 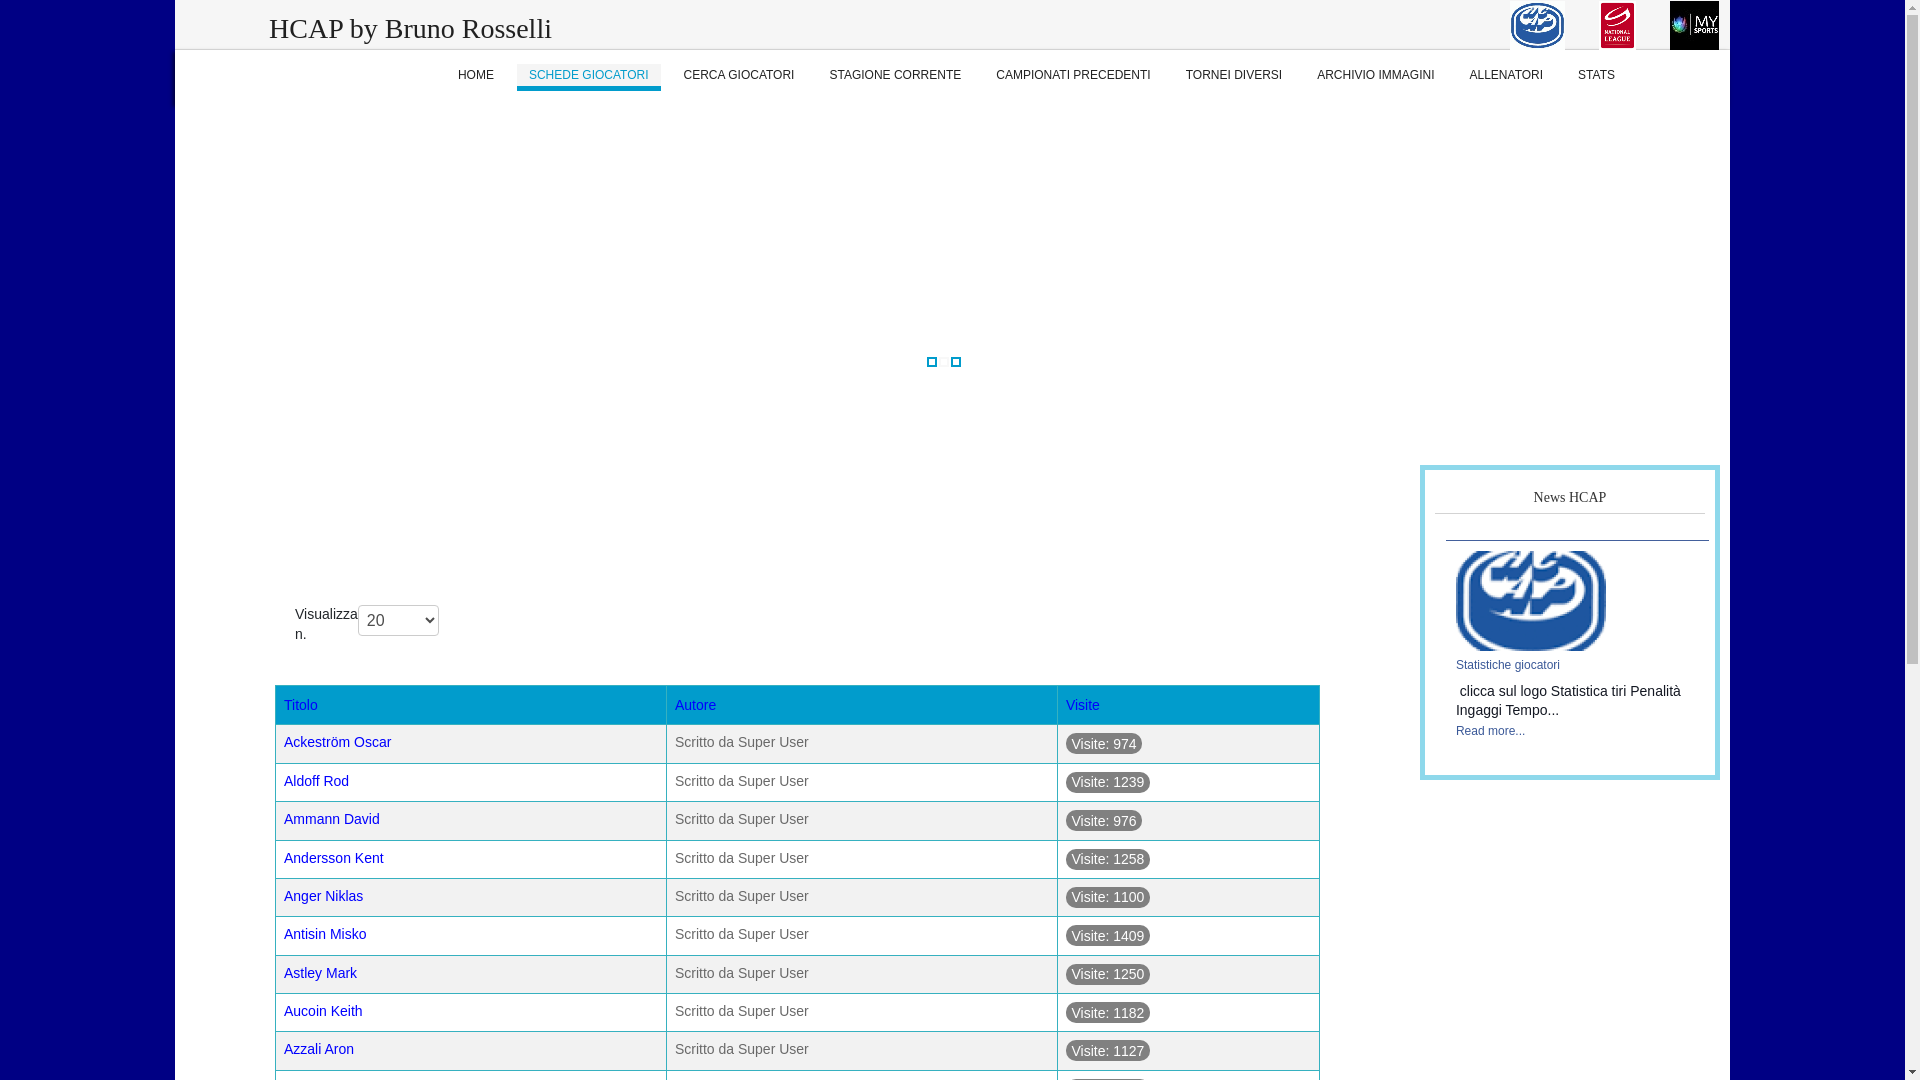 I want to click on SCHEDE GIOCATORI, so click(x=589, y=78).